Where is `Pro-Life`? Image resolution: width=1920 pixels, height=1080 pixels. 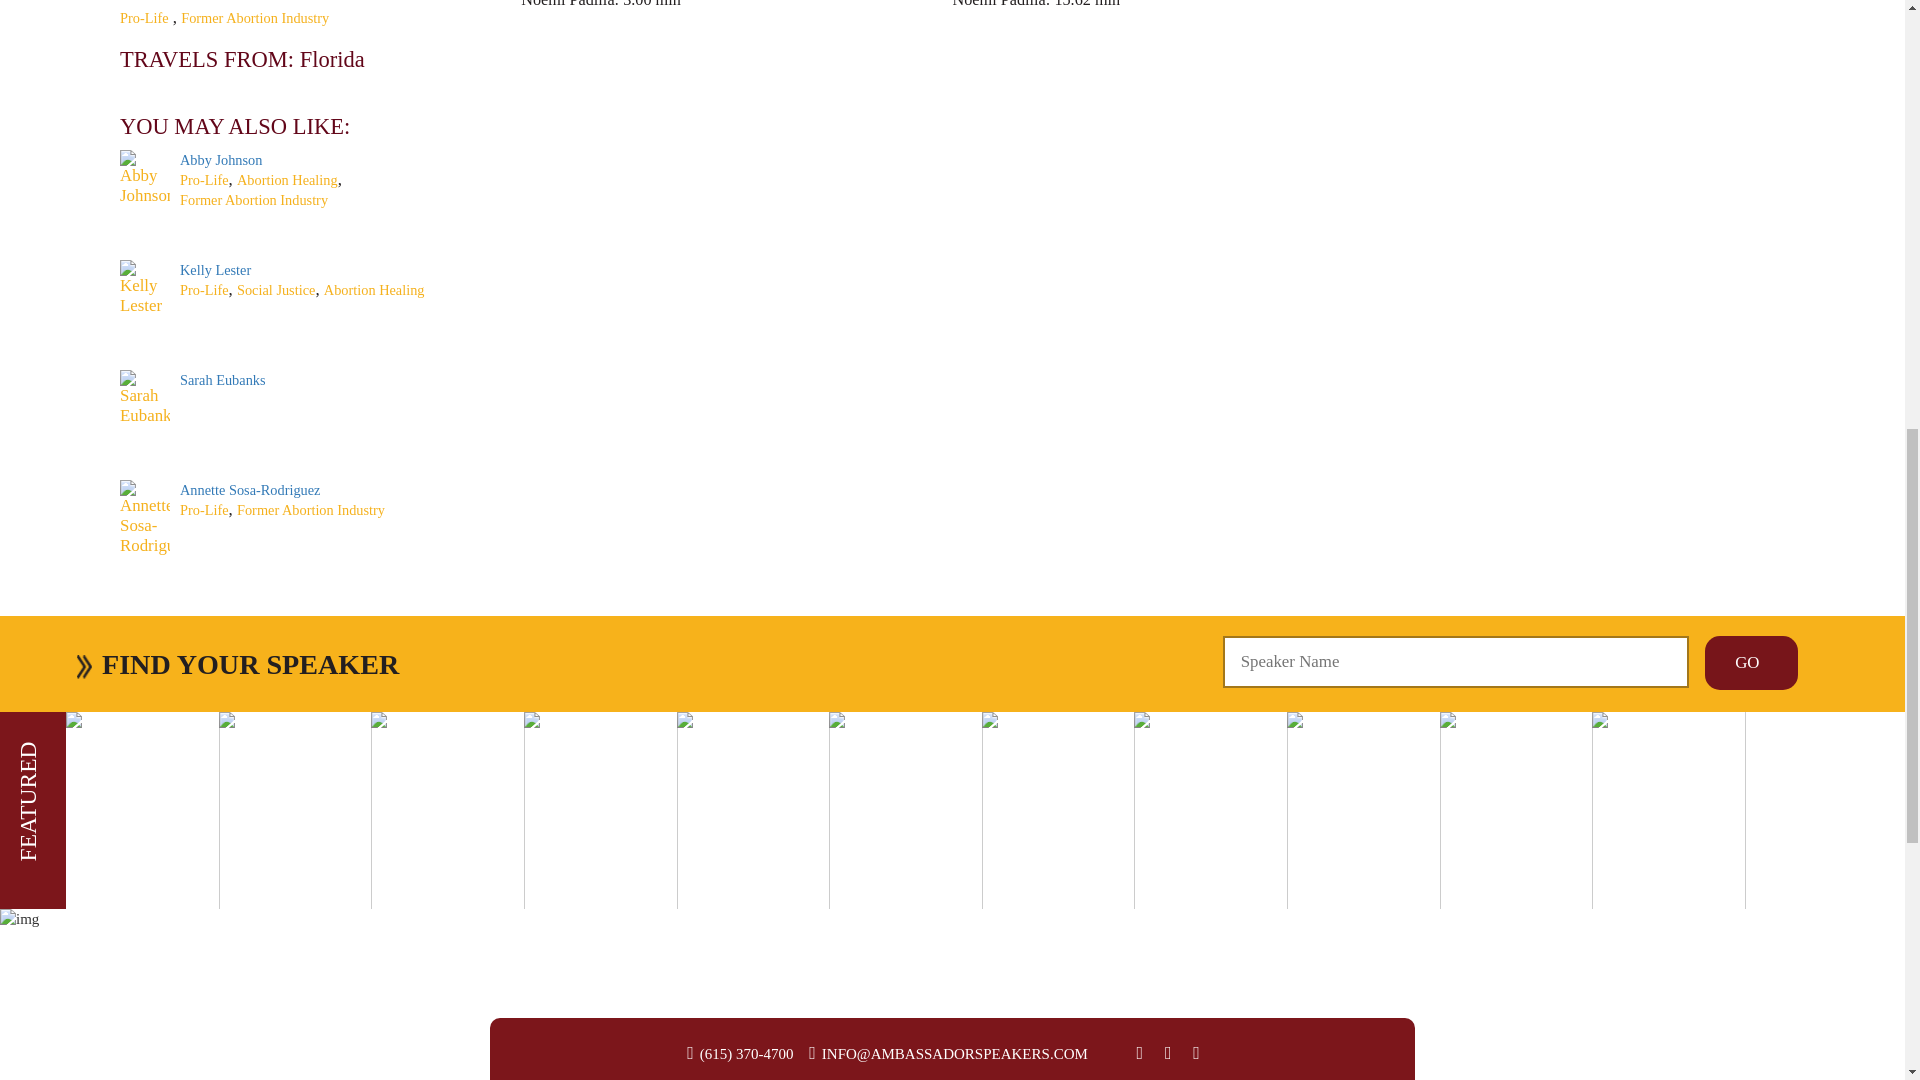
Pro-Life is located at coordinates (204, 290).